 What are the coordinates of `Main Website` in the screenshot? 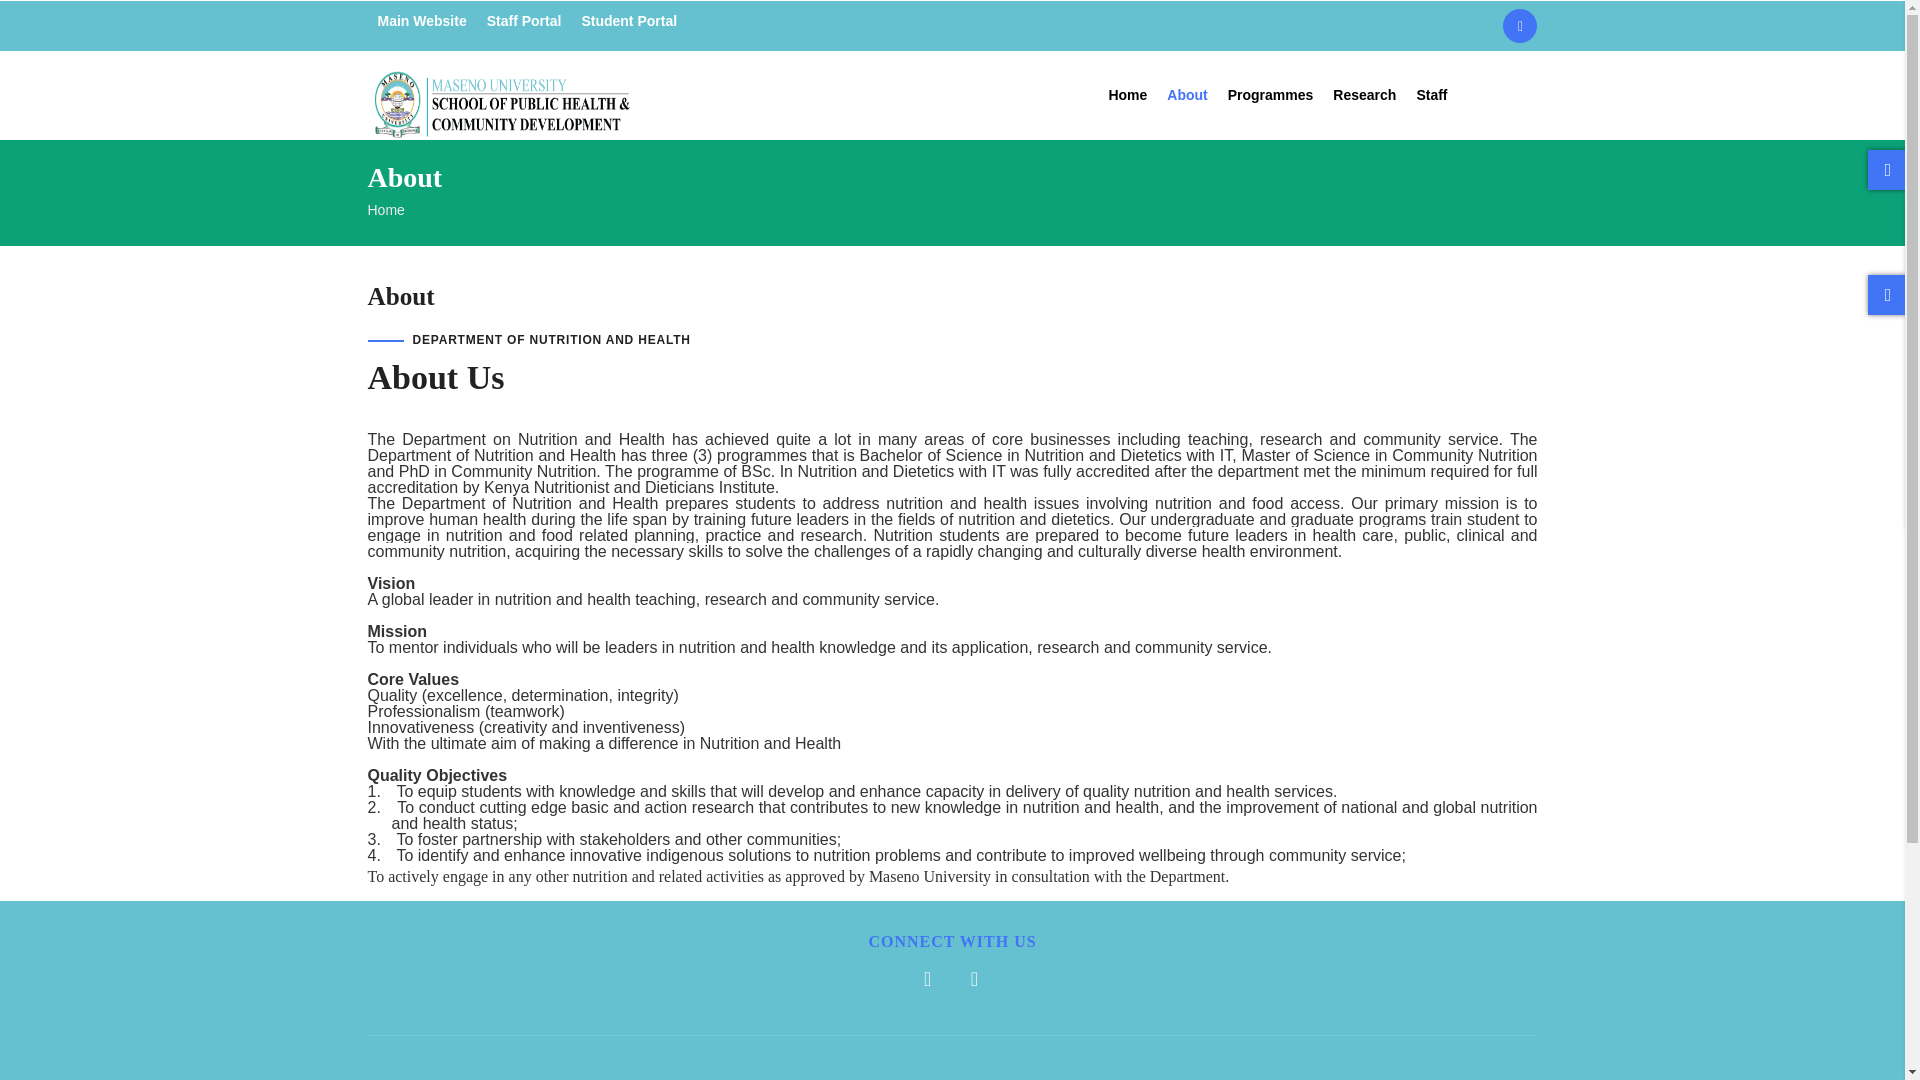 It's located at (422, 20).